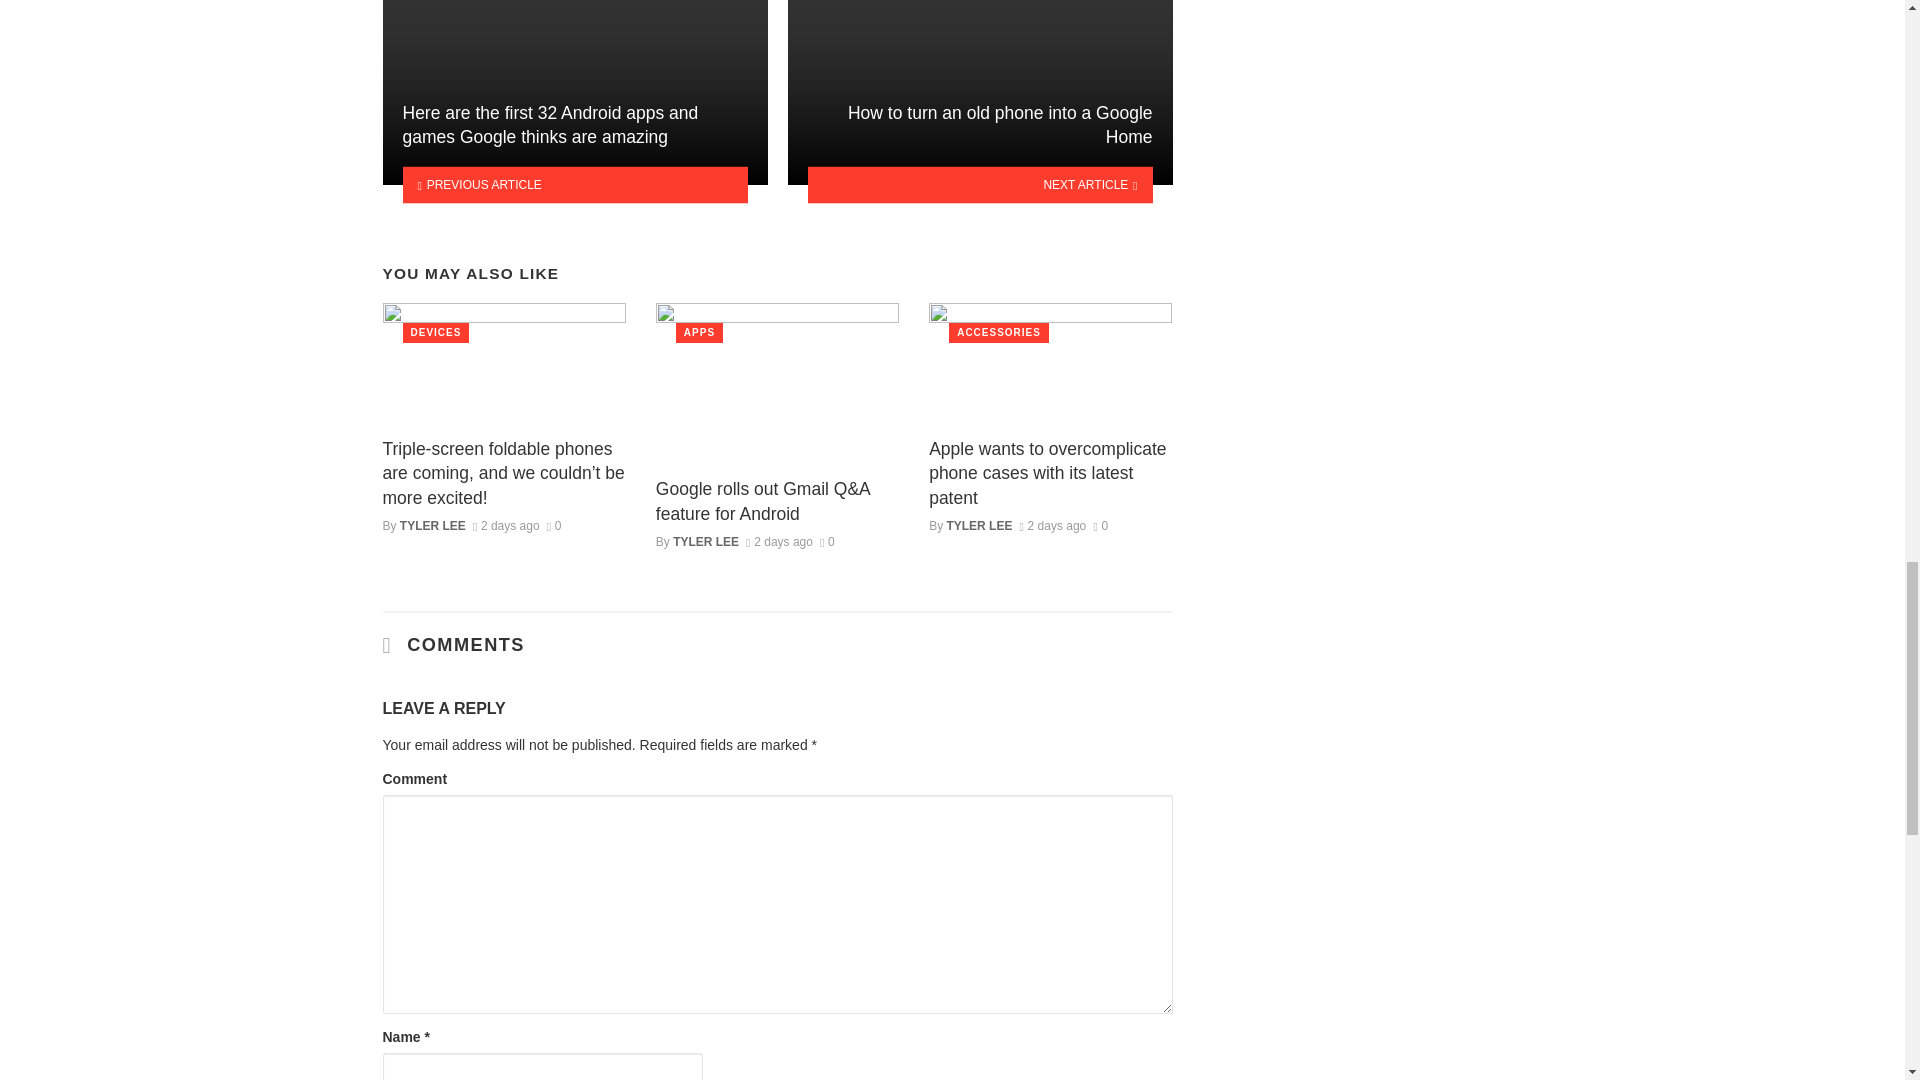  Describe the element at coordinates (779, 541) in the screenshot. I see `August 30, 2024 at 6:43 am` at that location.